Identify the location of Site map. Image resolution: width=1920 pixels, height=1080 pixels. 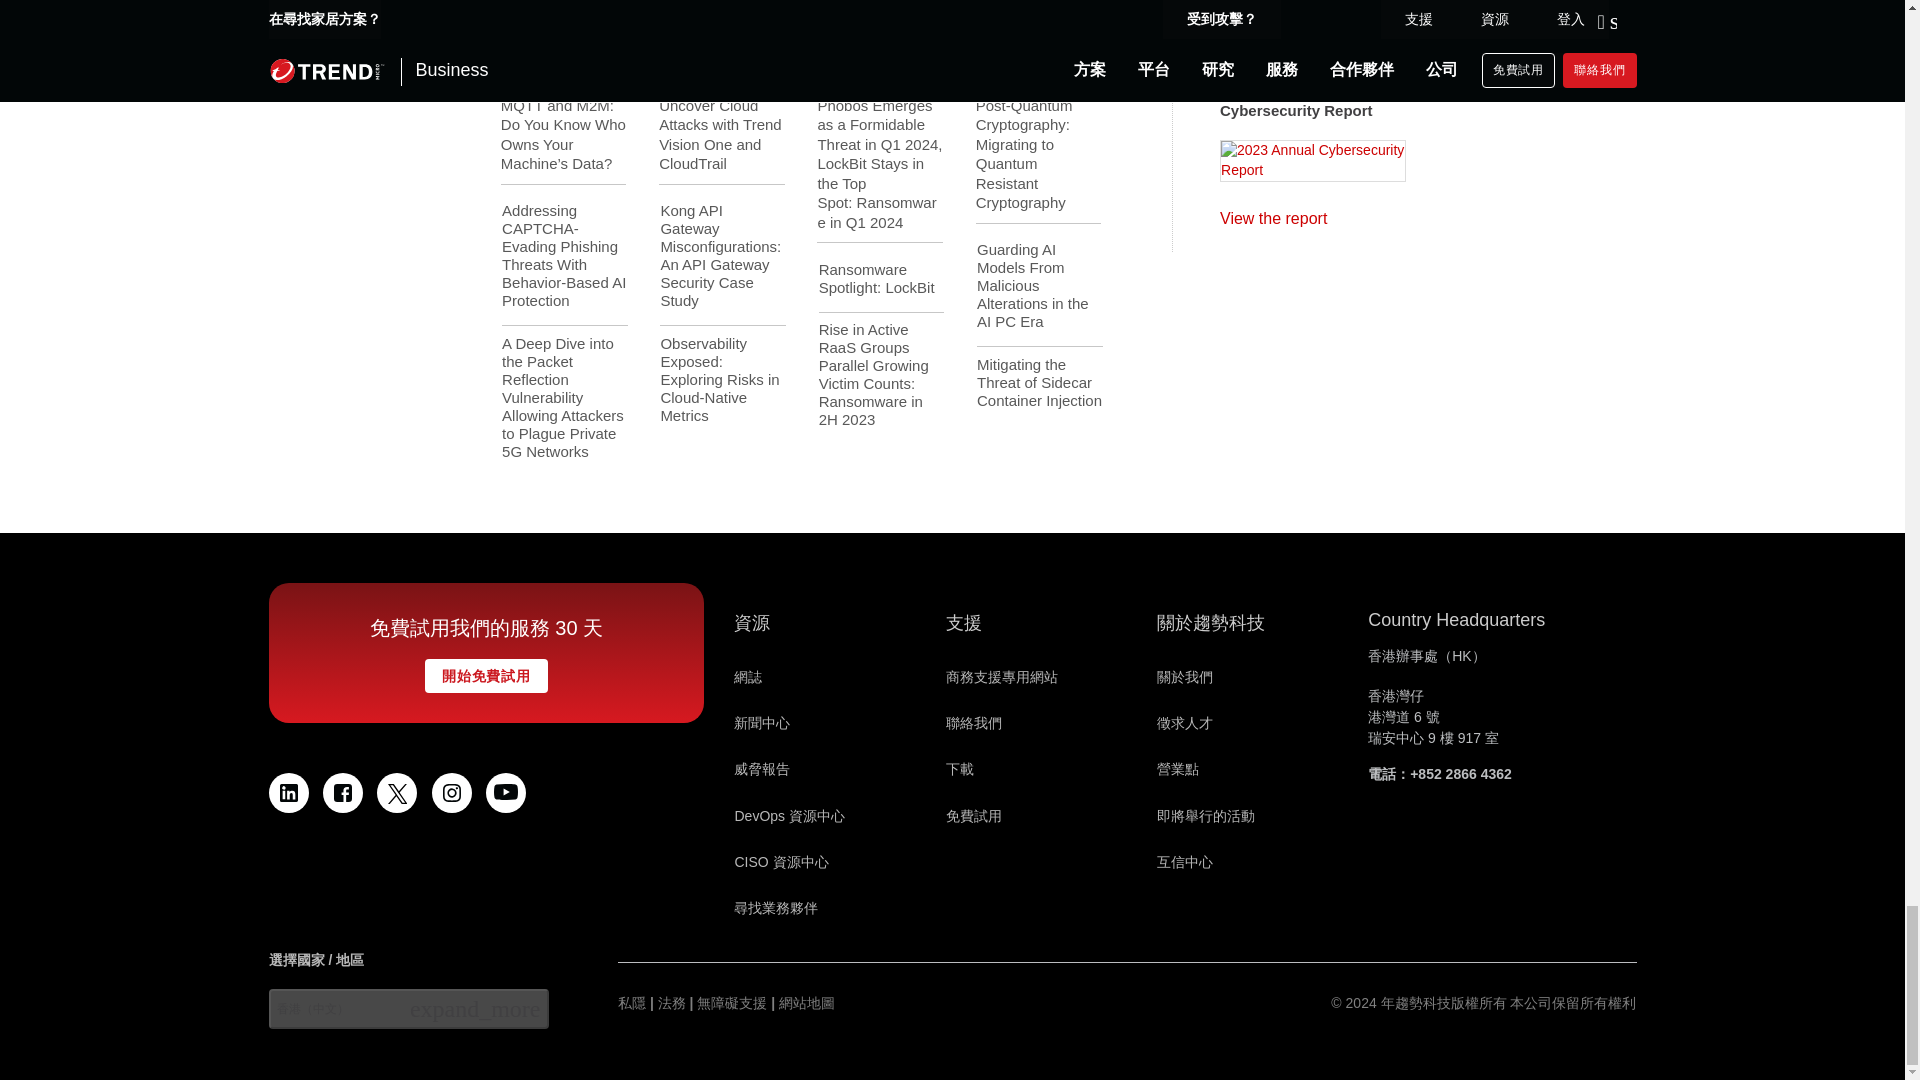
(807, 1003).